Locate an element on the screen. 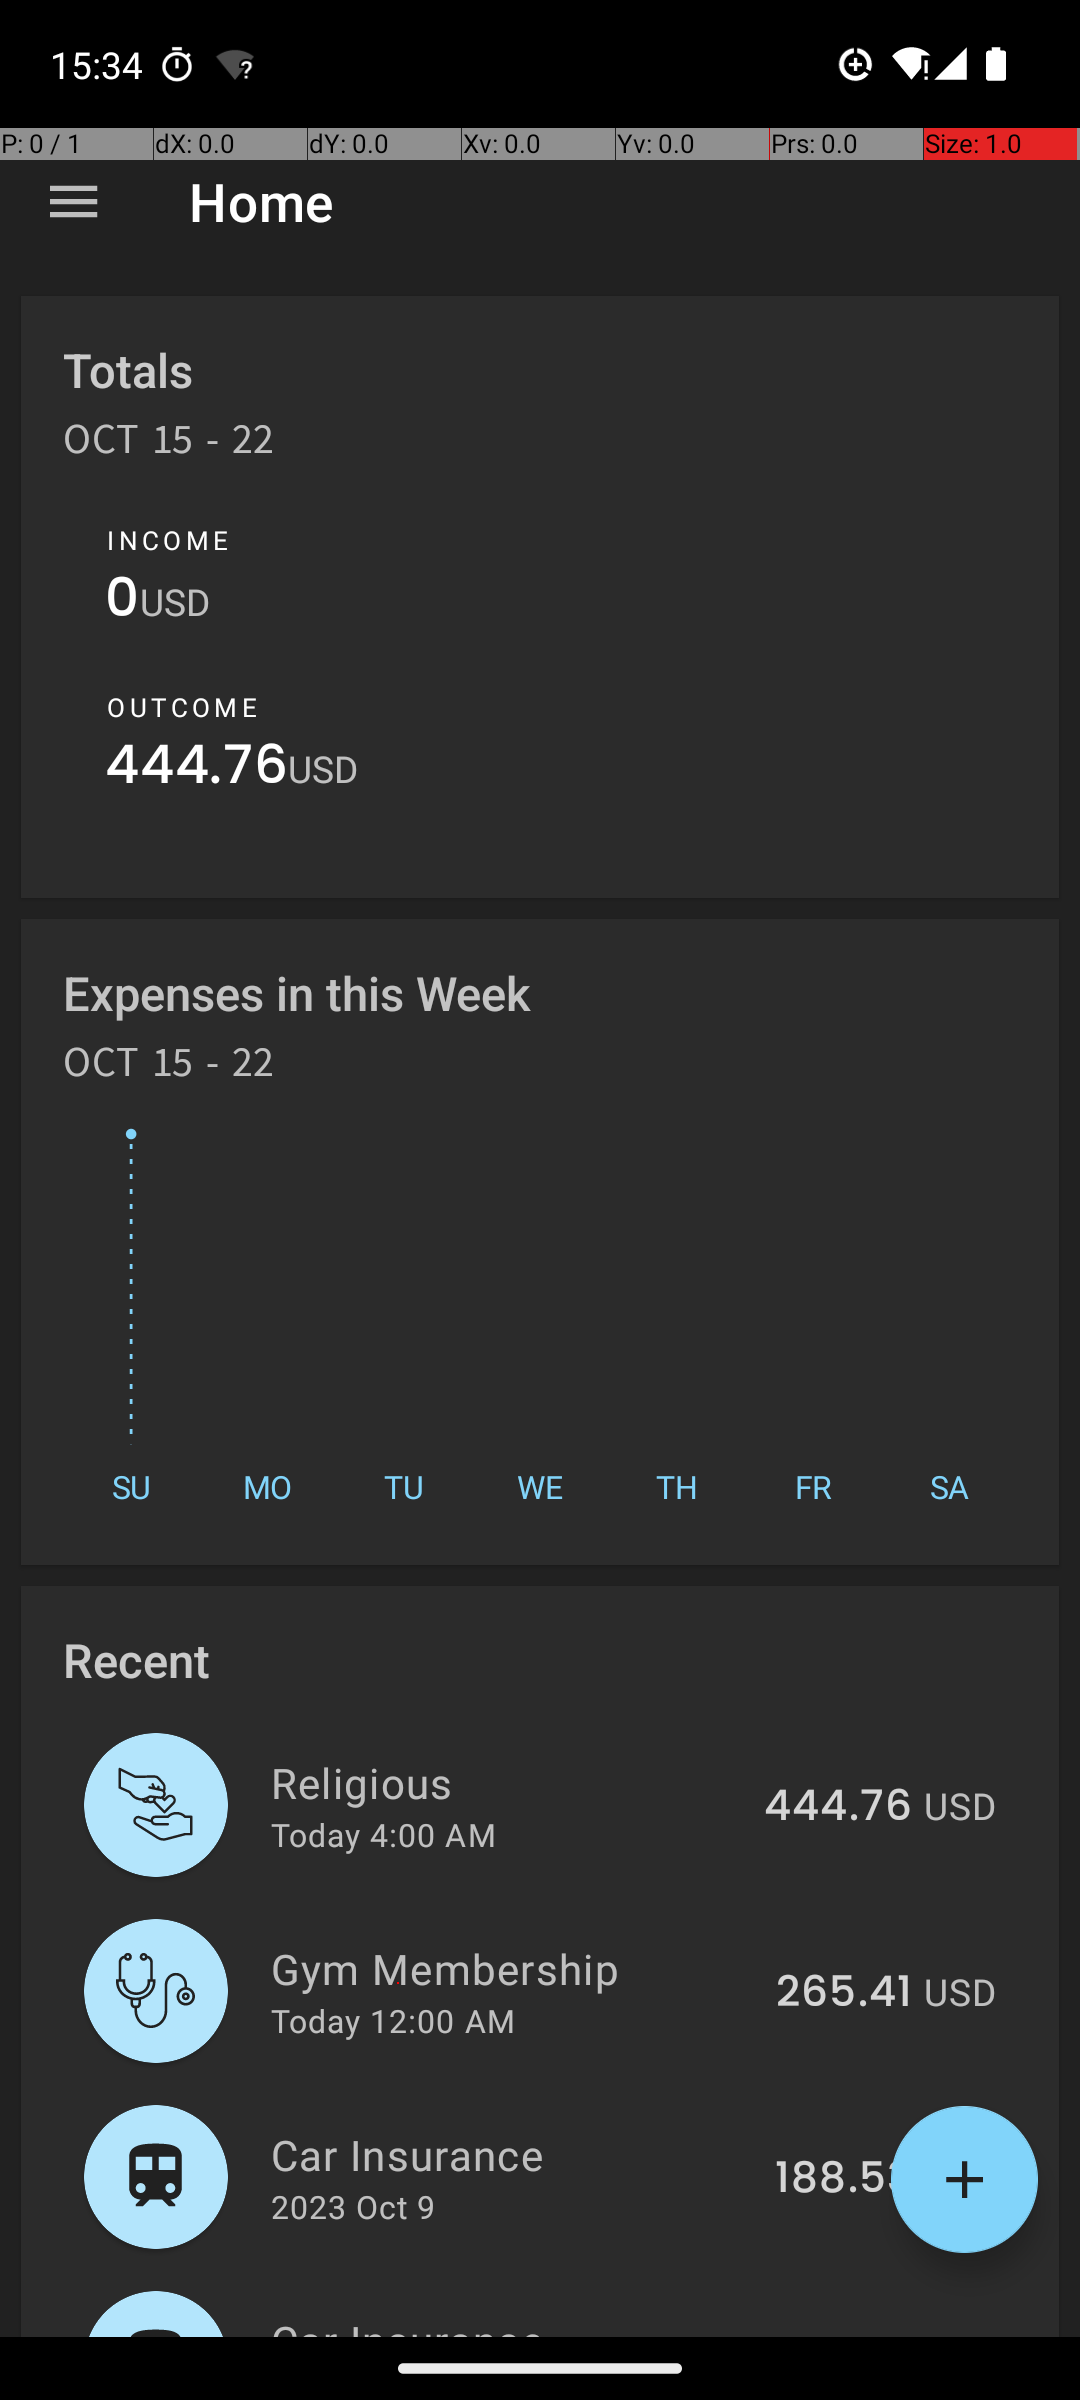 The image size is (1080, 2400). 188.53 is located at coordinates (844, 2179).